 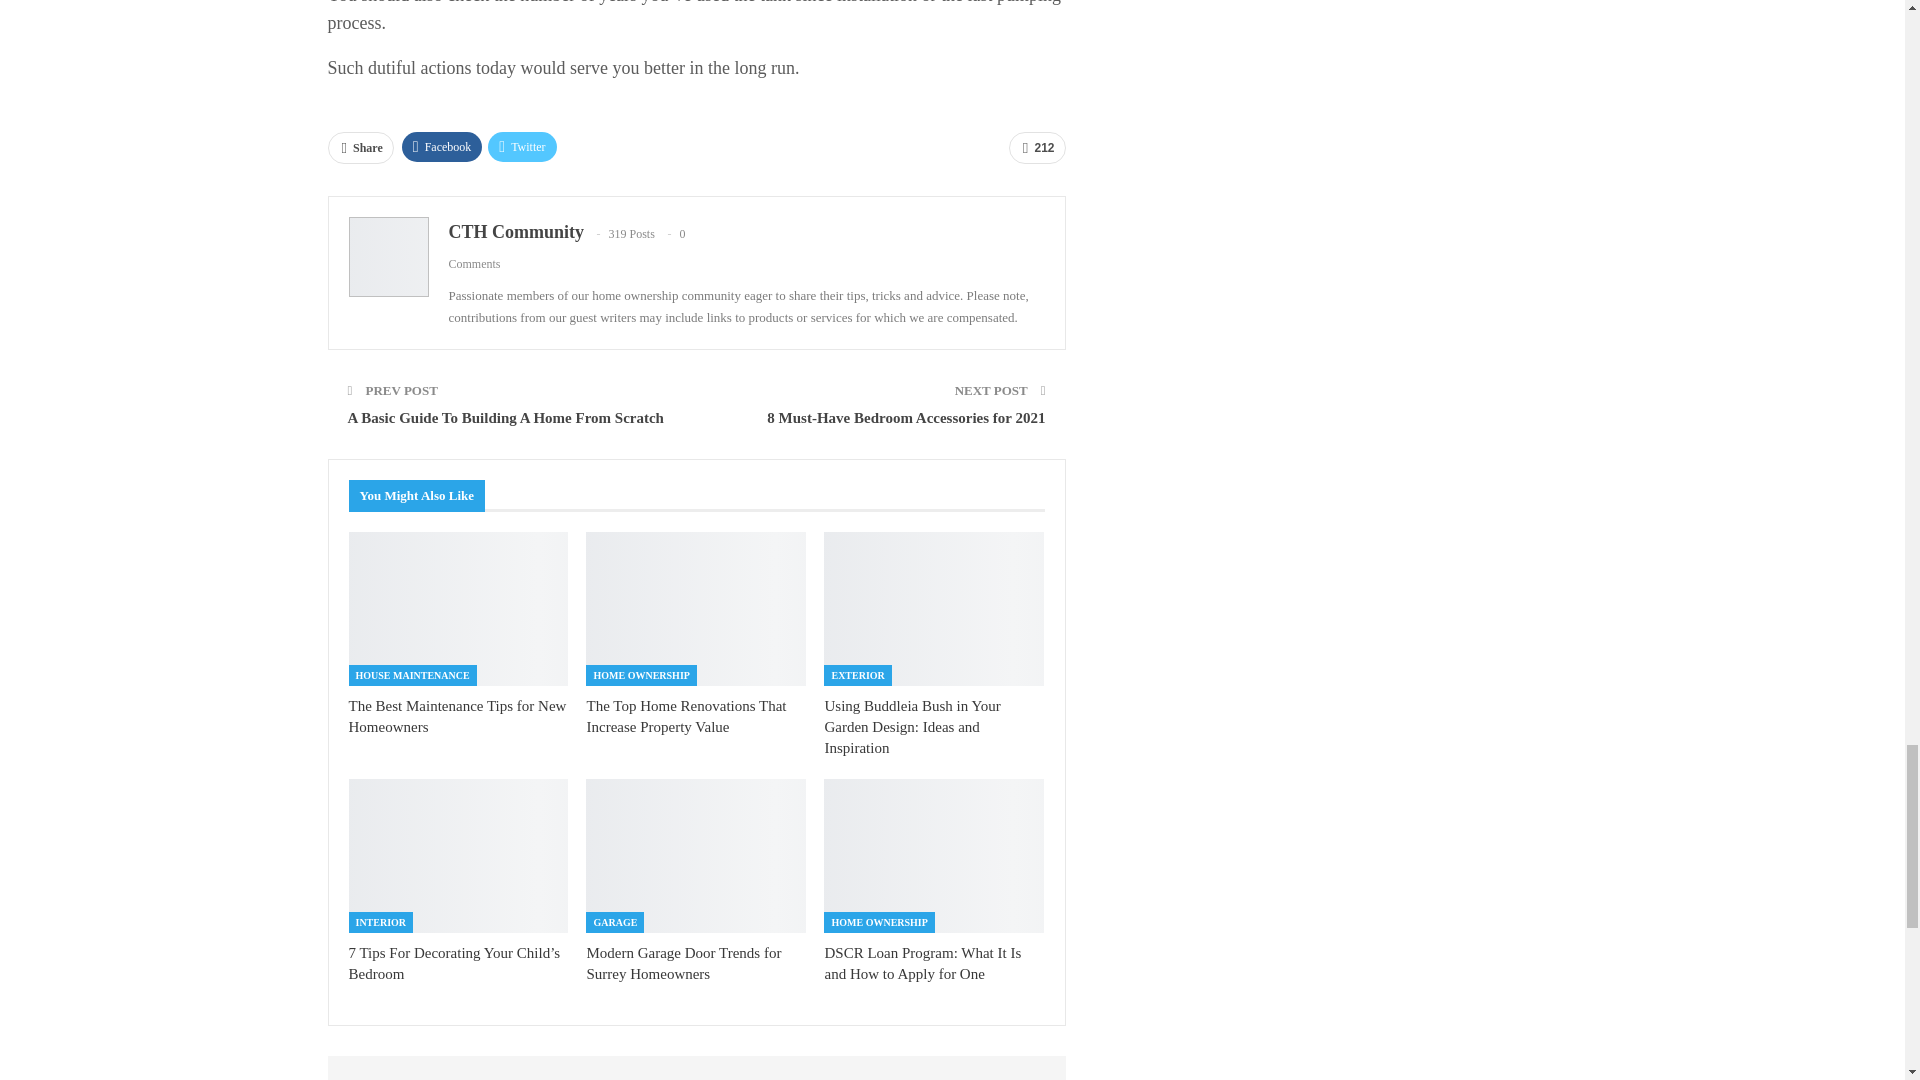 I want to click on The Top Home Renovations That Increase Property Value, so click(x=696, y=608).